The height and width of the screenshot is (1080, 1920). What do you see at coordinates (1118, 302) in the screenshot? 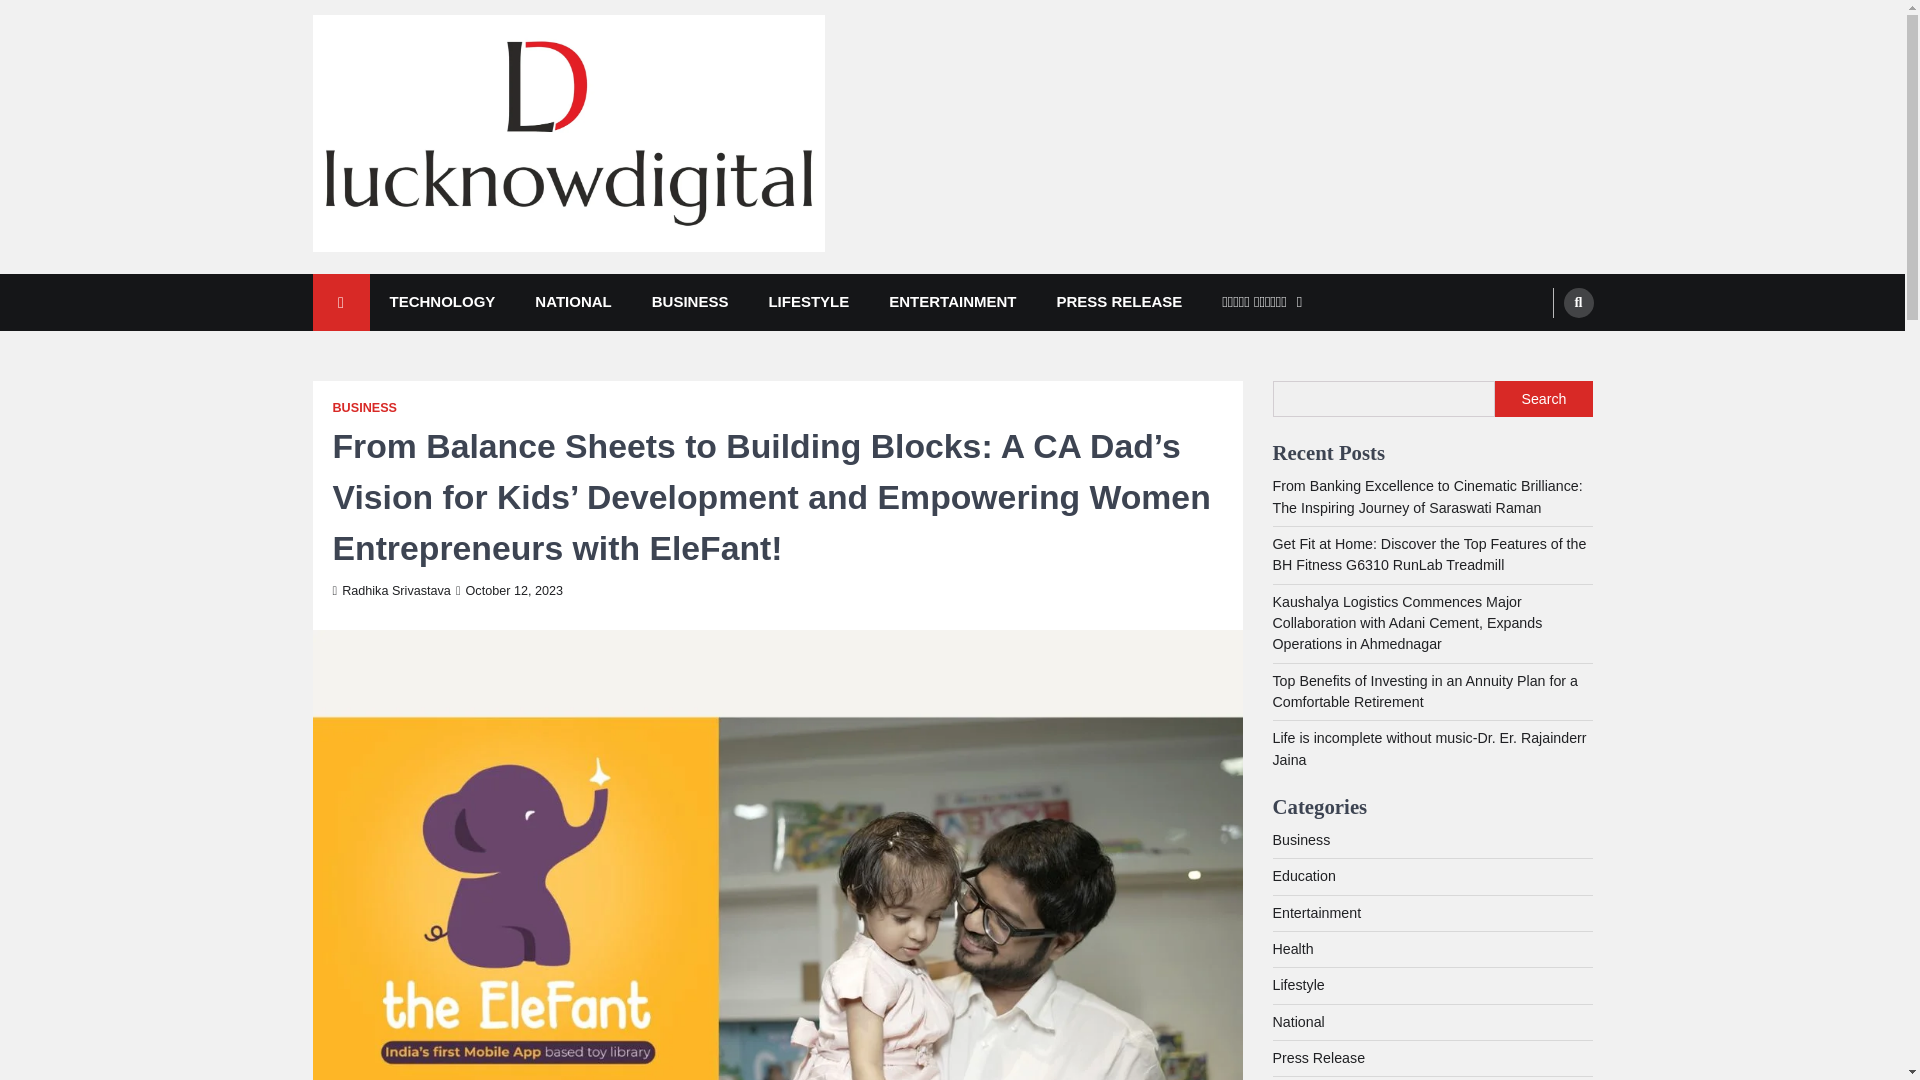
I see `PRESS RELEASE` at bounding box center [1118, 302].